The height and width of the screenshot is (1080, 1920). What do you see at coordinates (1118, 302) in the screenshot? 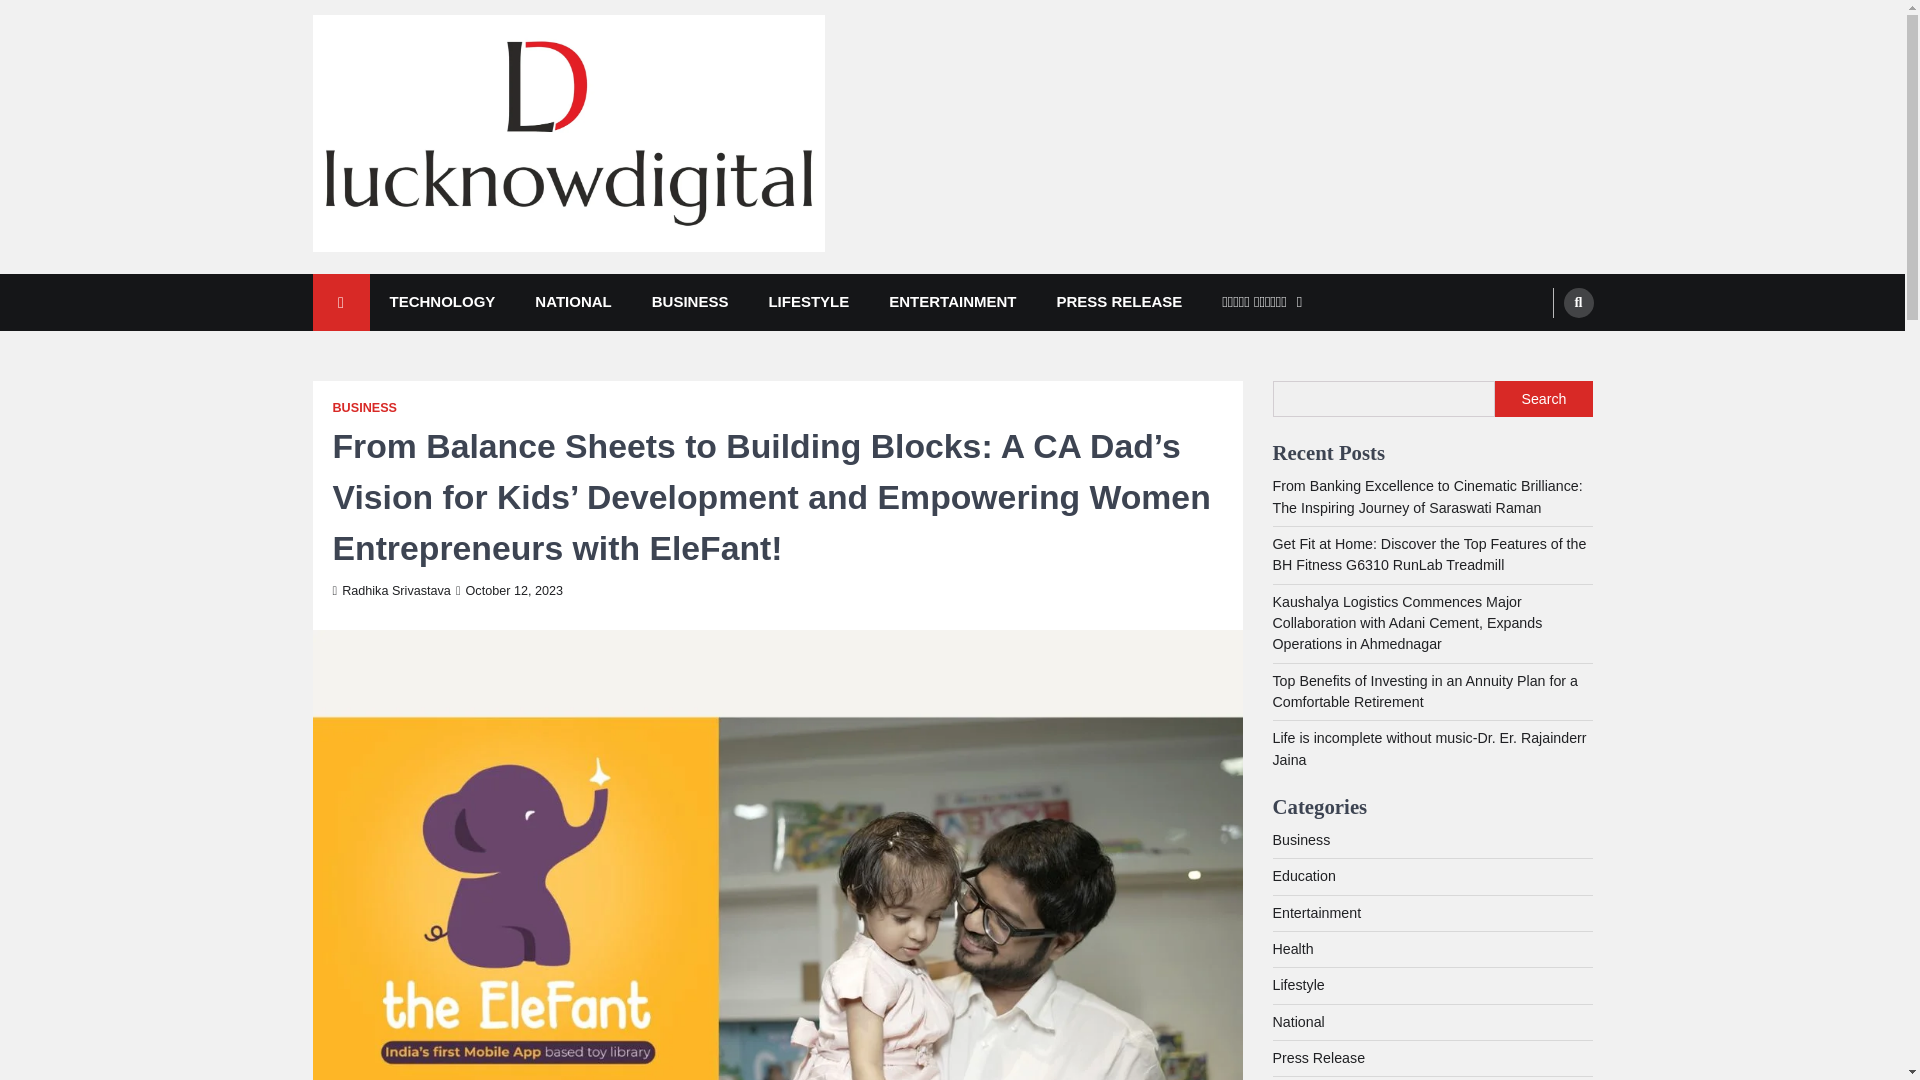
I see `PRESS RELEASE` at bounding box center [1118, 302].